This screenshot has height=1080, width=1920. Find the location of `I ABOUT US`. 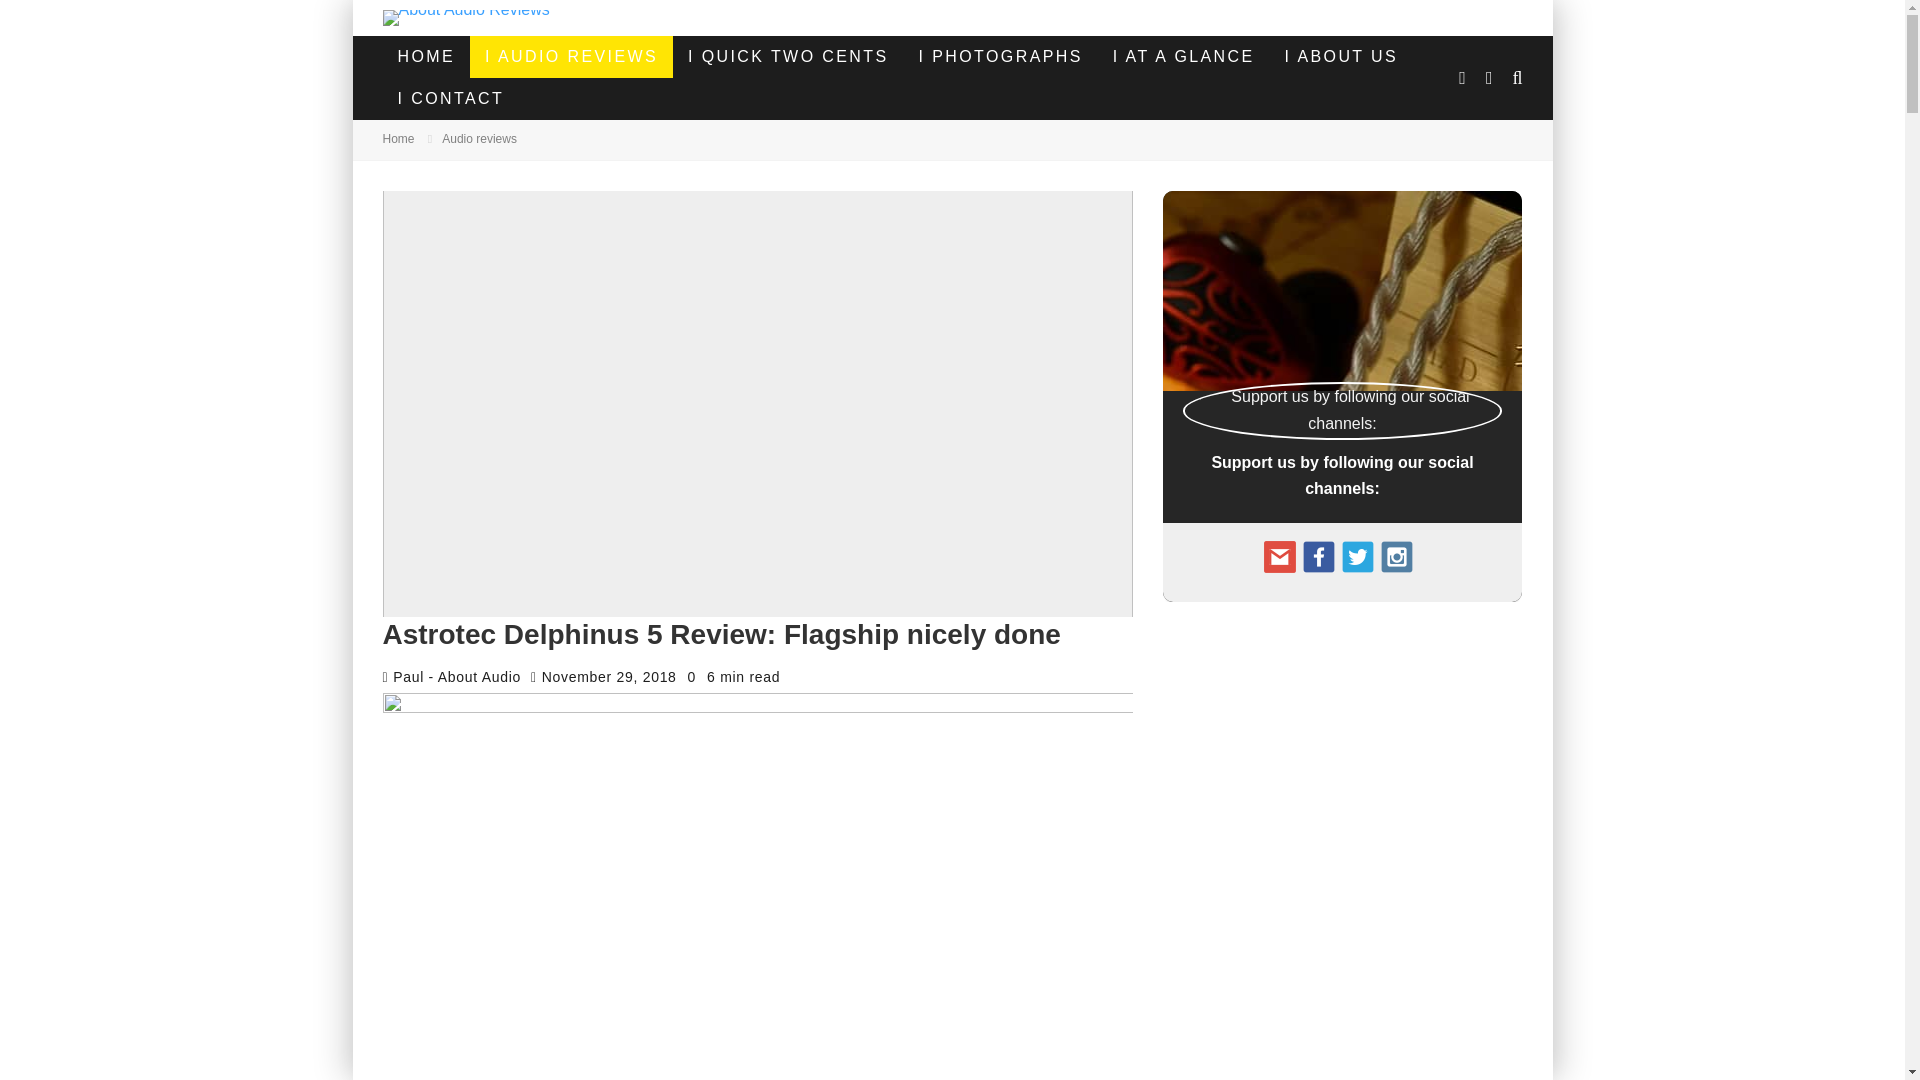

I ABOUT US is located at coordinates (1341, 56).